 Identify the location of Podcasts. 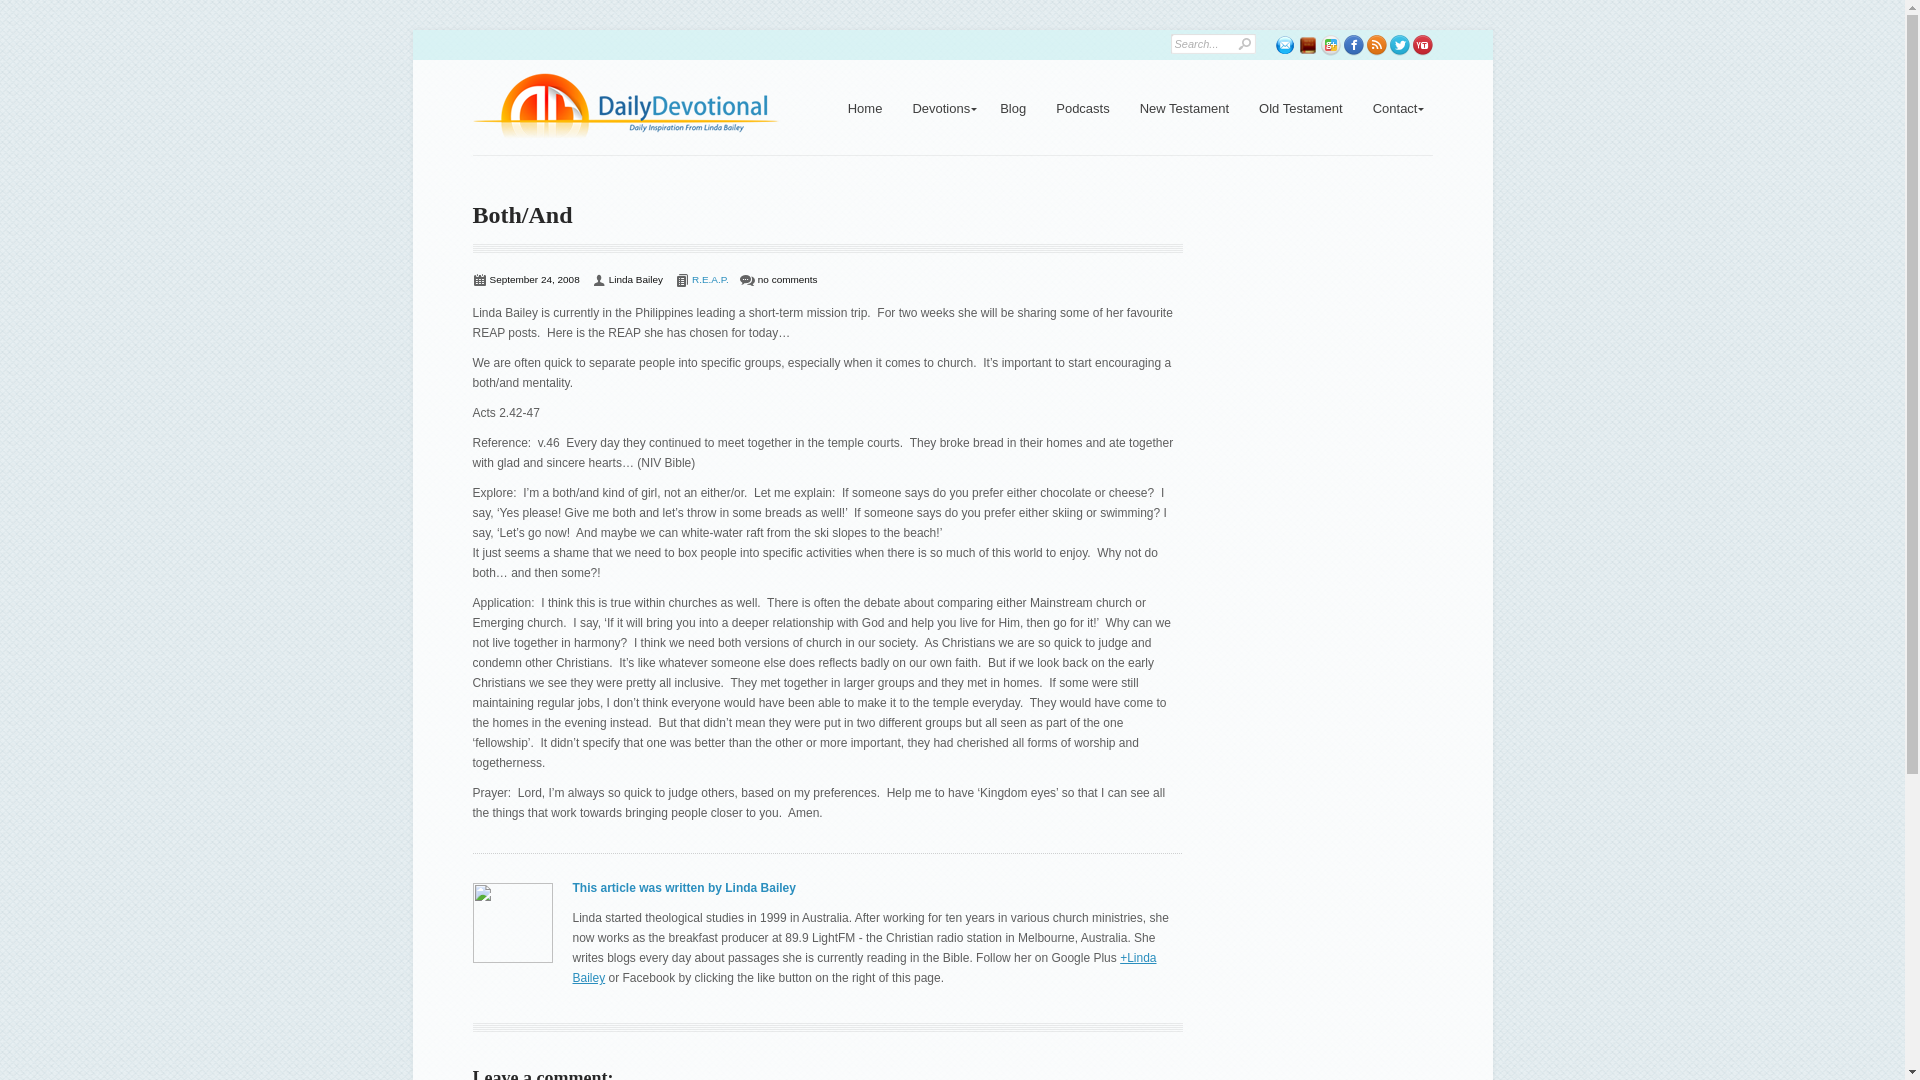
(1082, 108).